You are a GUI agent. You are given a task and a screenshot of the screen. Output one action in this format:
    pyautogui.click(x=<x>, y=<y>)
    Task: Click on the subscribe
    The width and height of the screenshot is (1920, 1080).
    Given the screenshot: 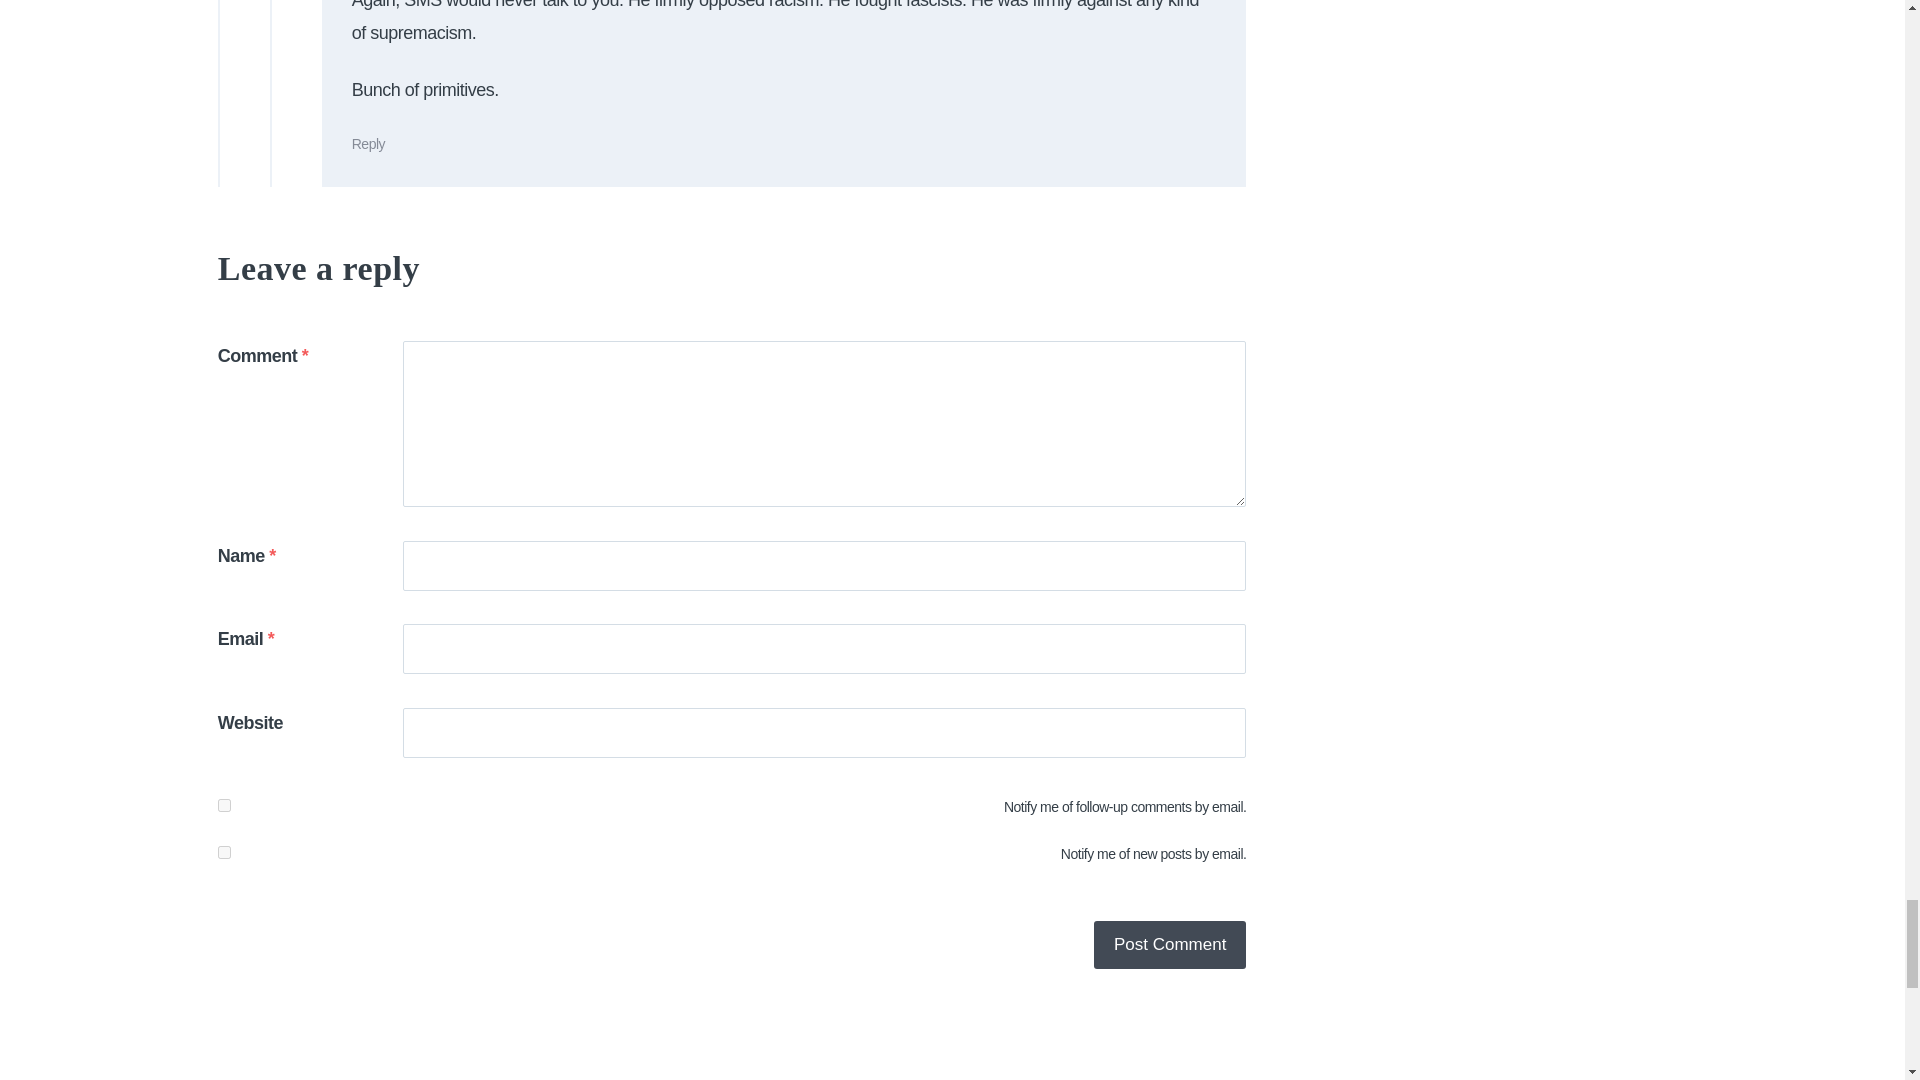 What is the action you would take?
    pyautogui.click(x=224, y=852)
    